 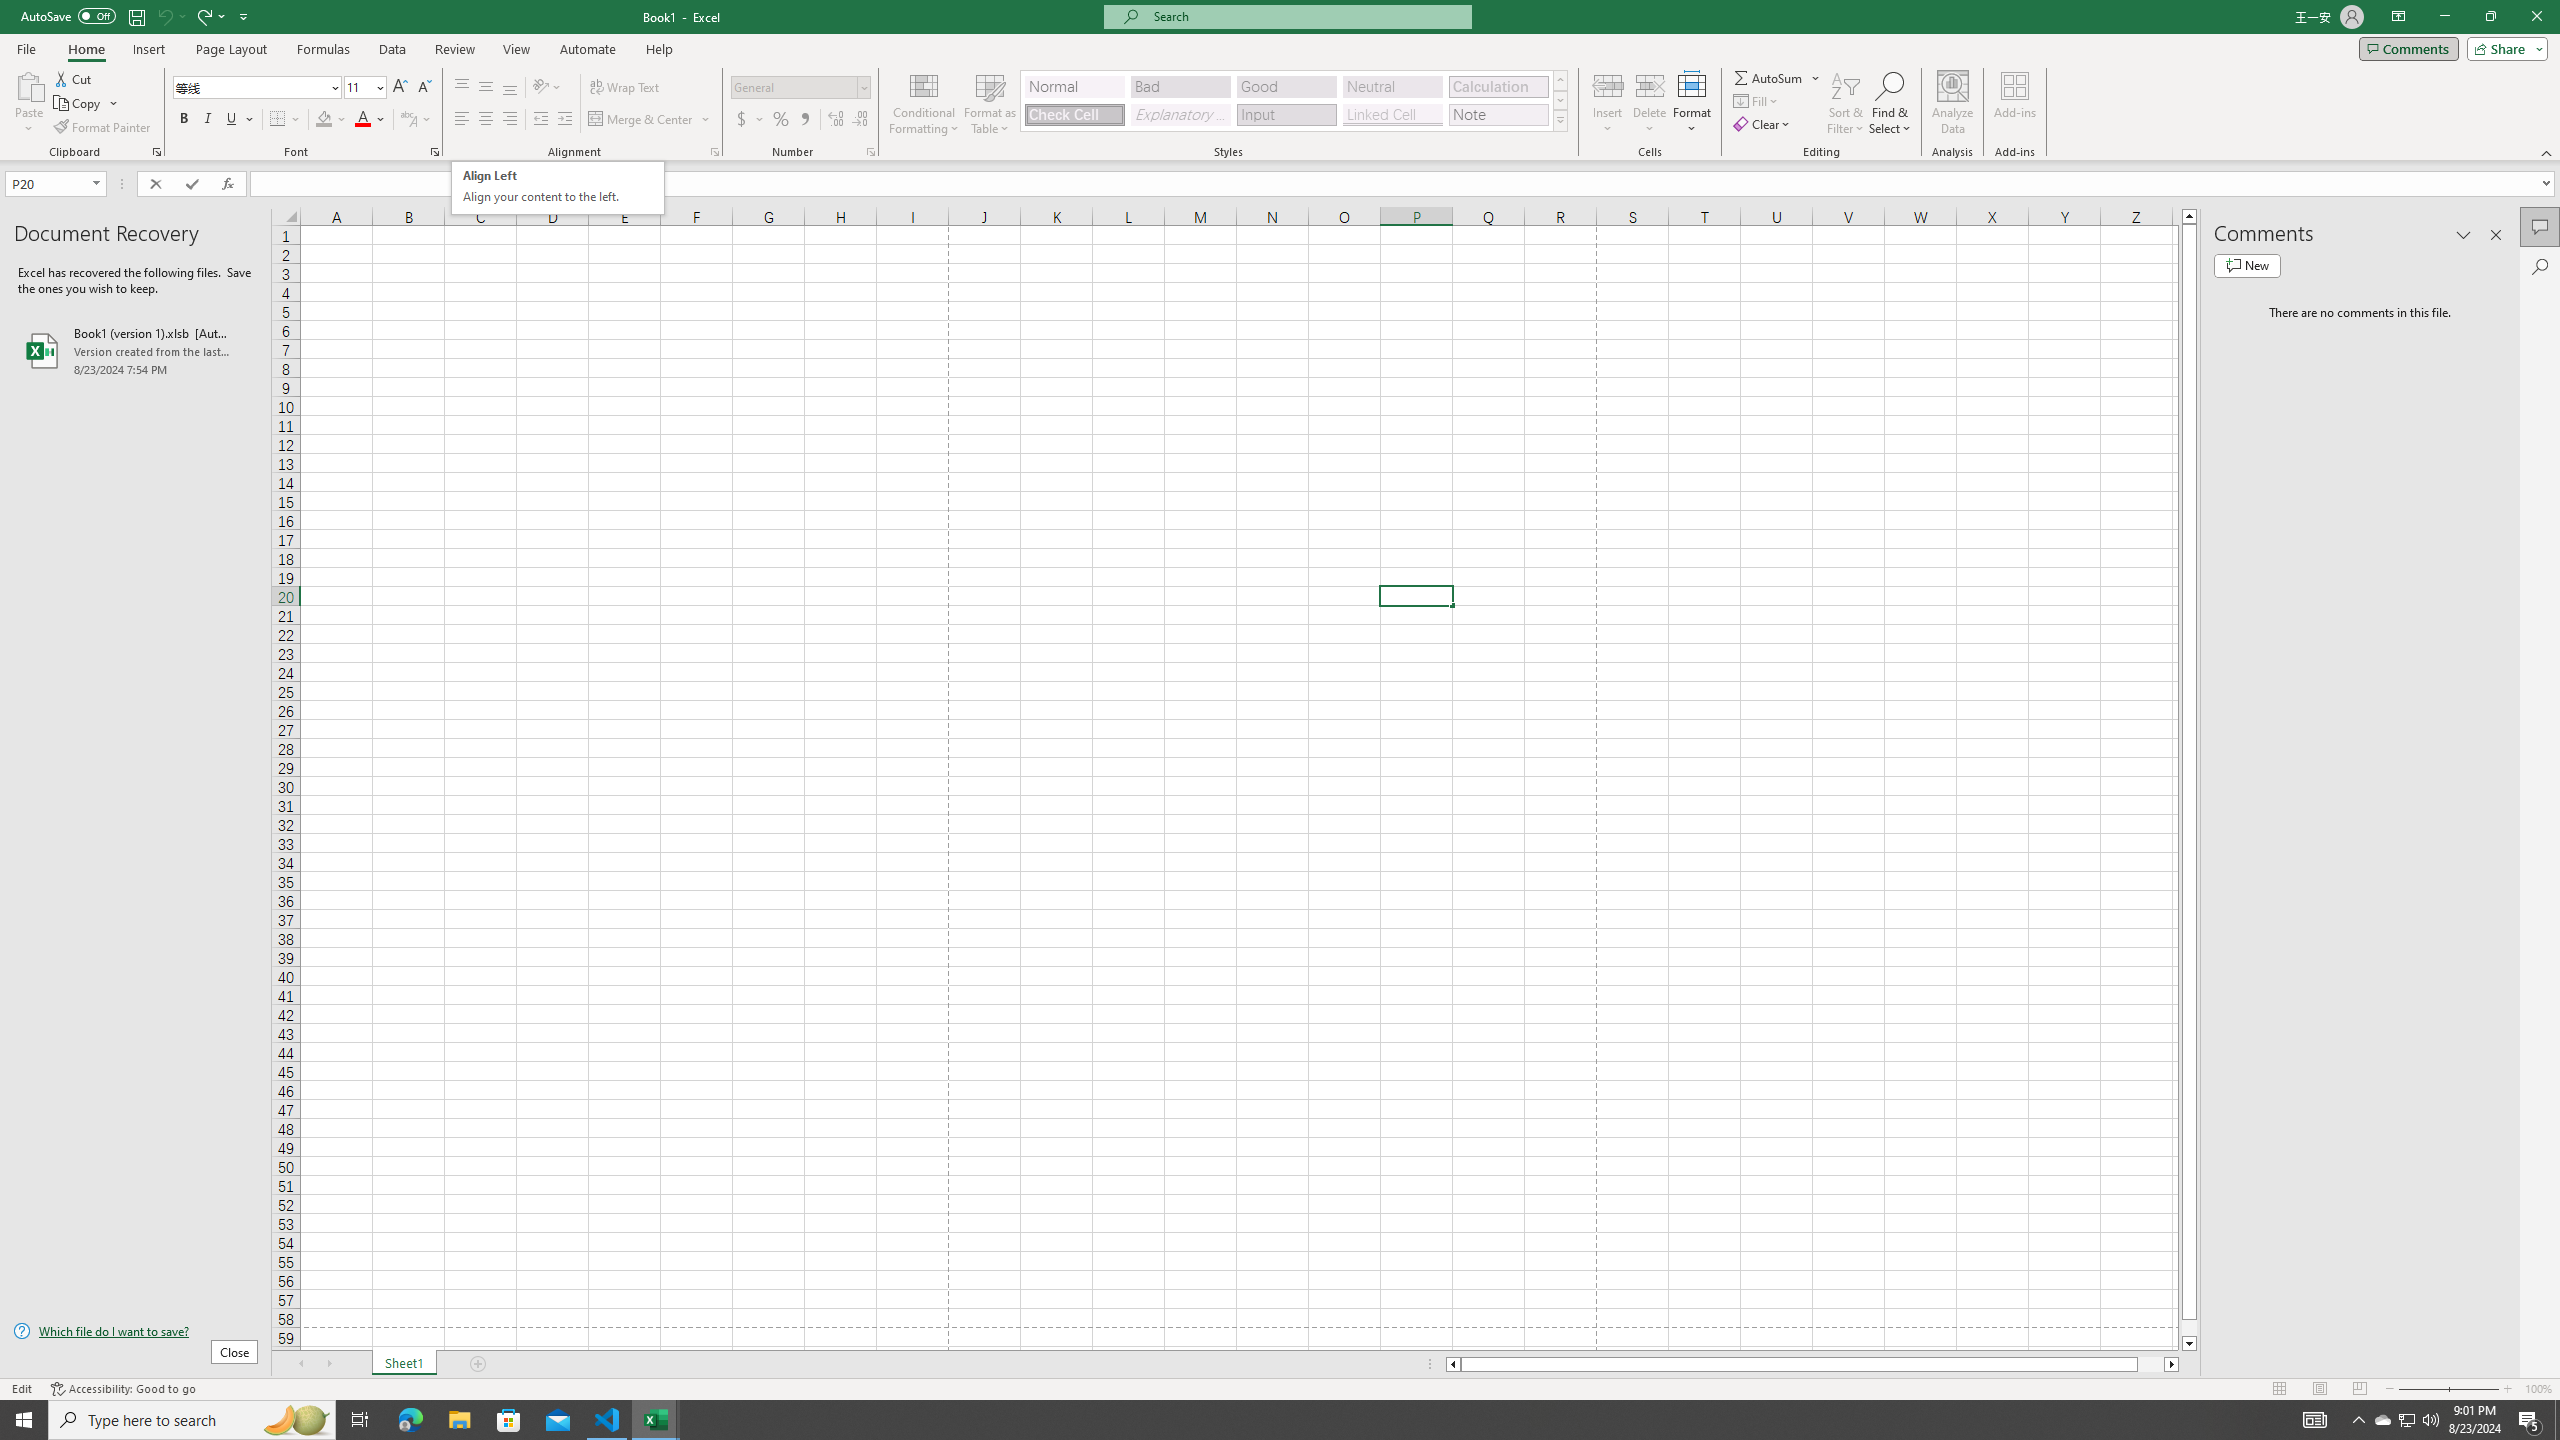 I want to click on Accounting Number Format, so click(x=742, y=120).